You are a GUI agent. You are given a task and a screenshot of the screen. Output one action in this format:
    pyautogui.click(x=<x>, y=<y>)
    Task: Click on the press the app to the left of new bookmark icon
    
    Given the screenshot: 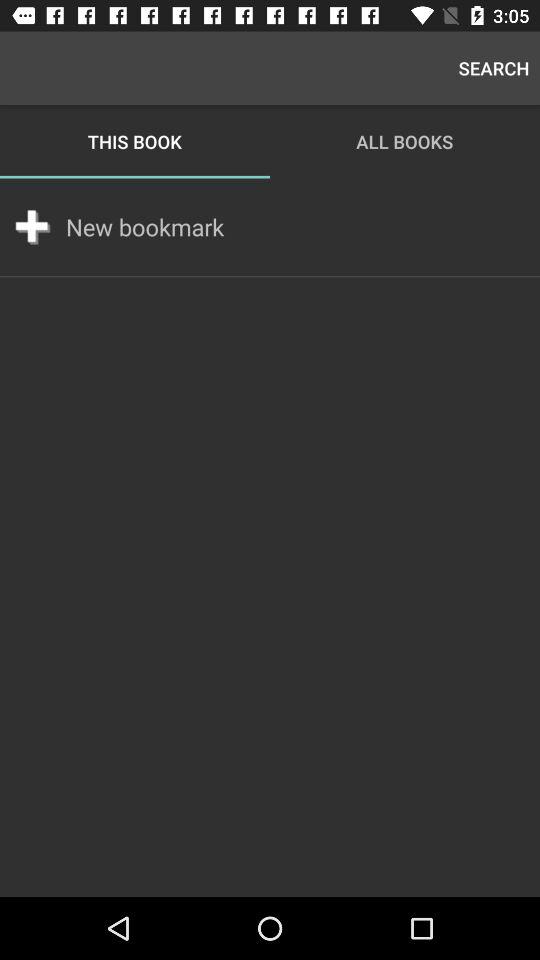 What is the action you would take?
    pyautogui.click(x=32, y=226)
    